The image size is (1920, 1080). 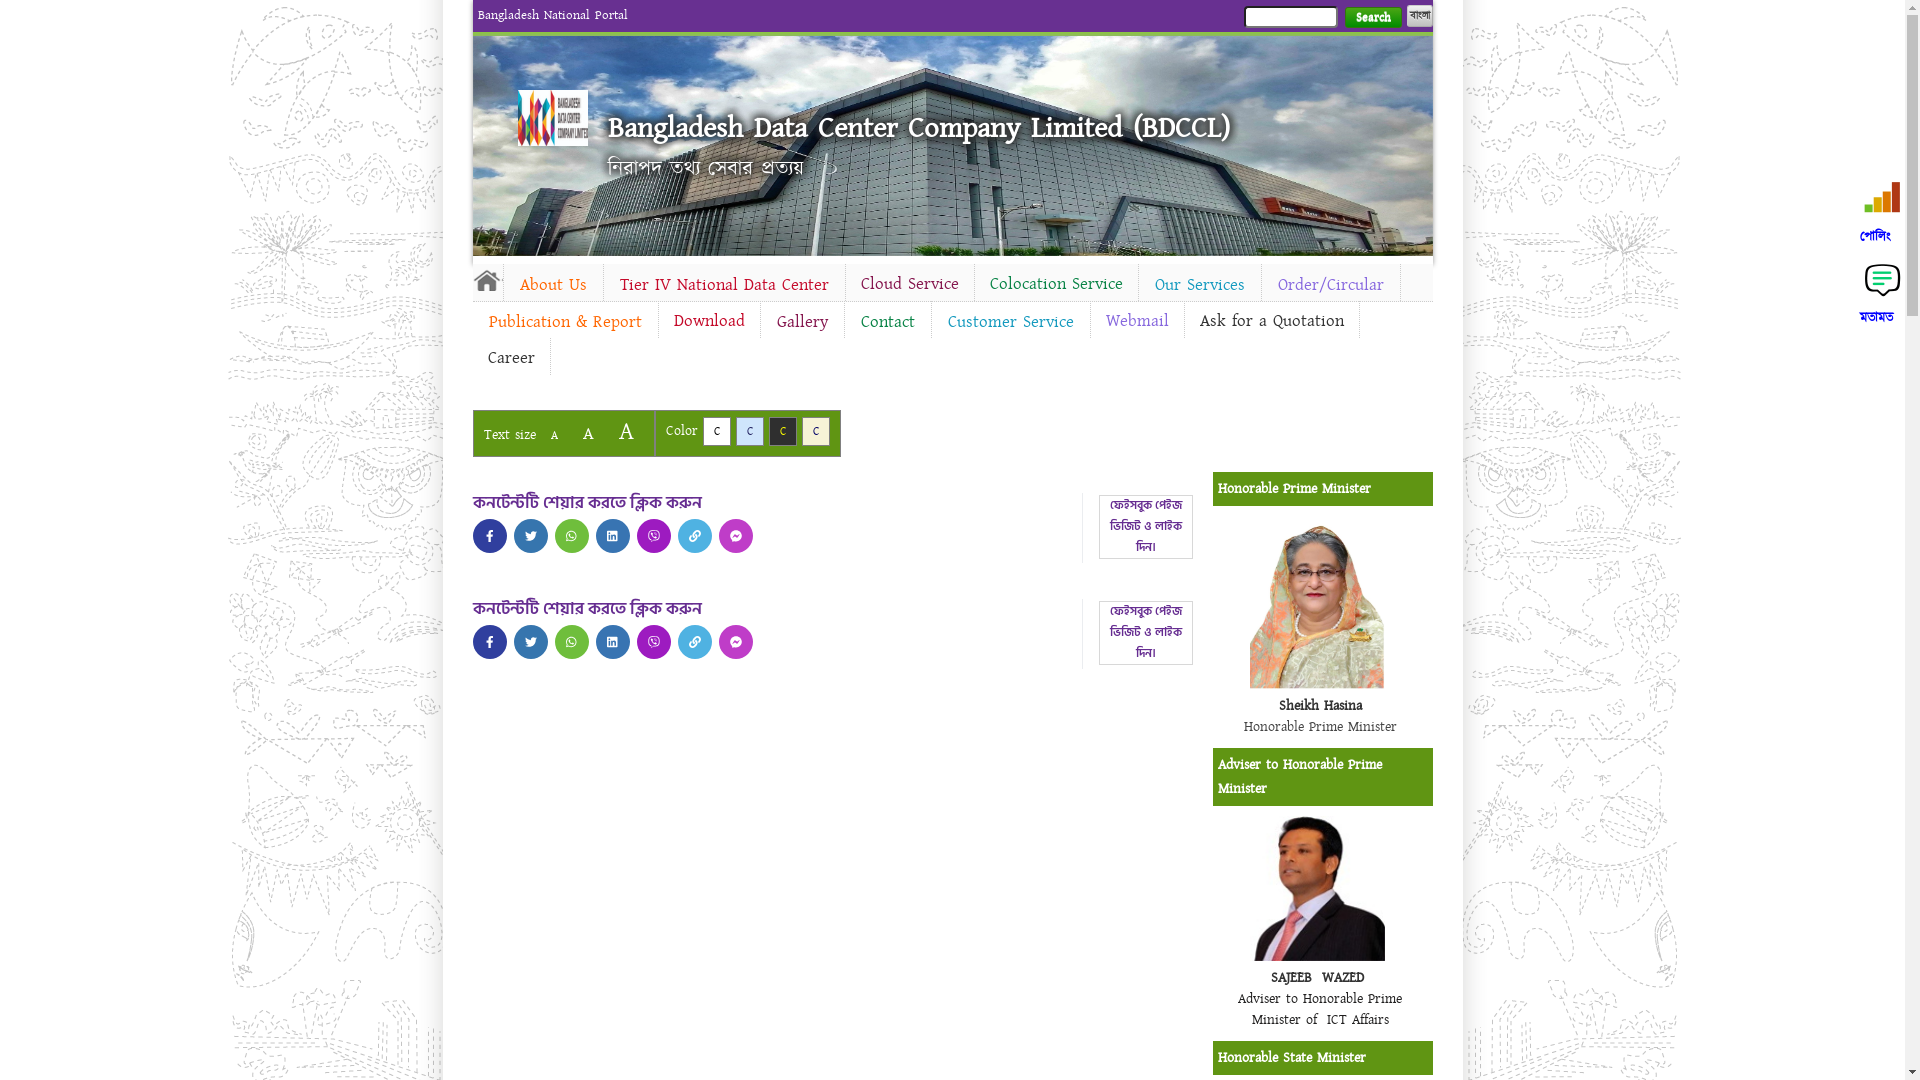 What do you see at coordinates (1056, 284) in the screenshot?
I see `Colocation Service` at bounding box center [1056, 284].